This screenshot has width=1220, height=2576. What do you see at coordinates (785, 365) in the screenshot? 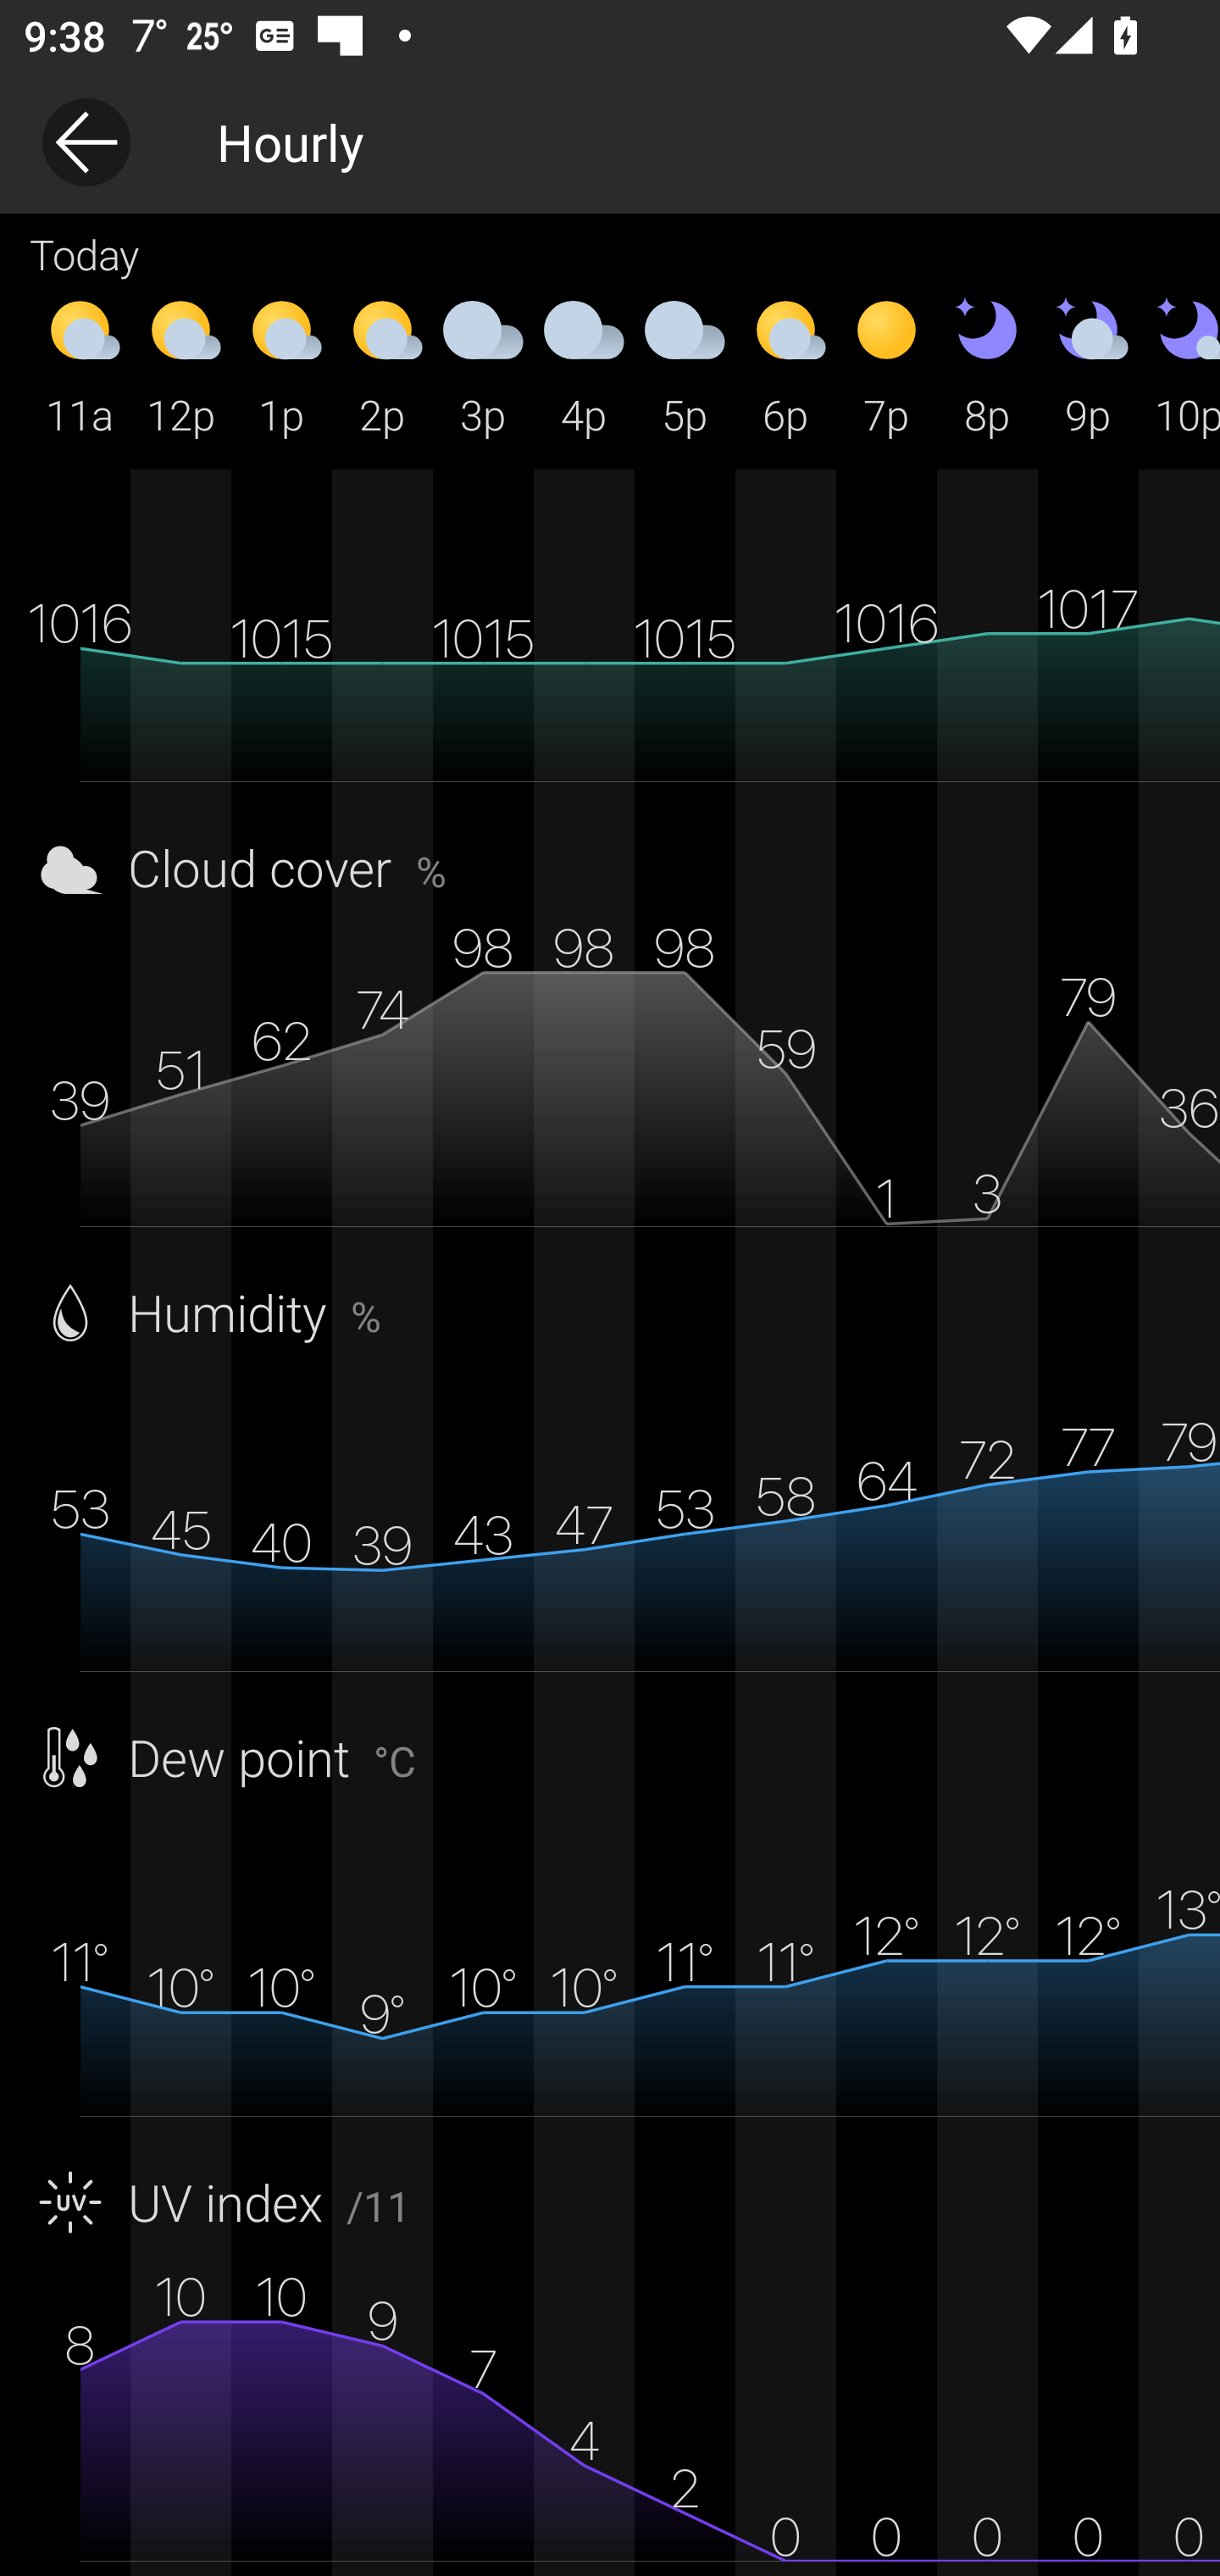
I see `6p` at bounding box center [785, 365].